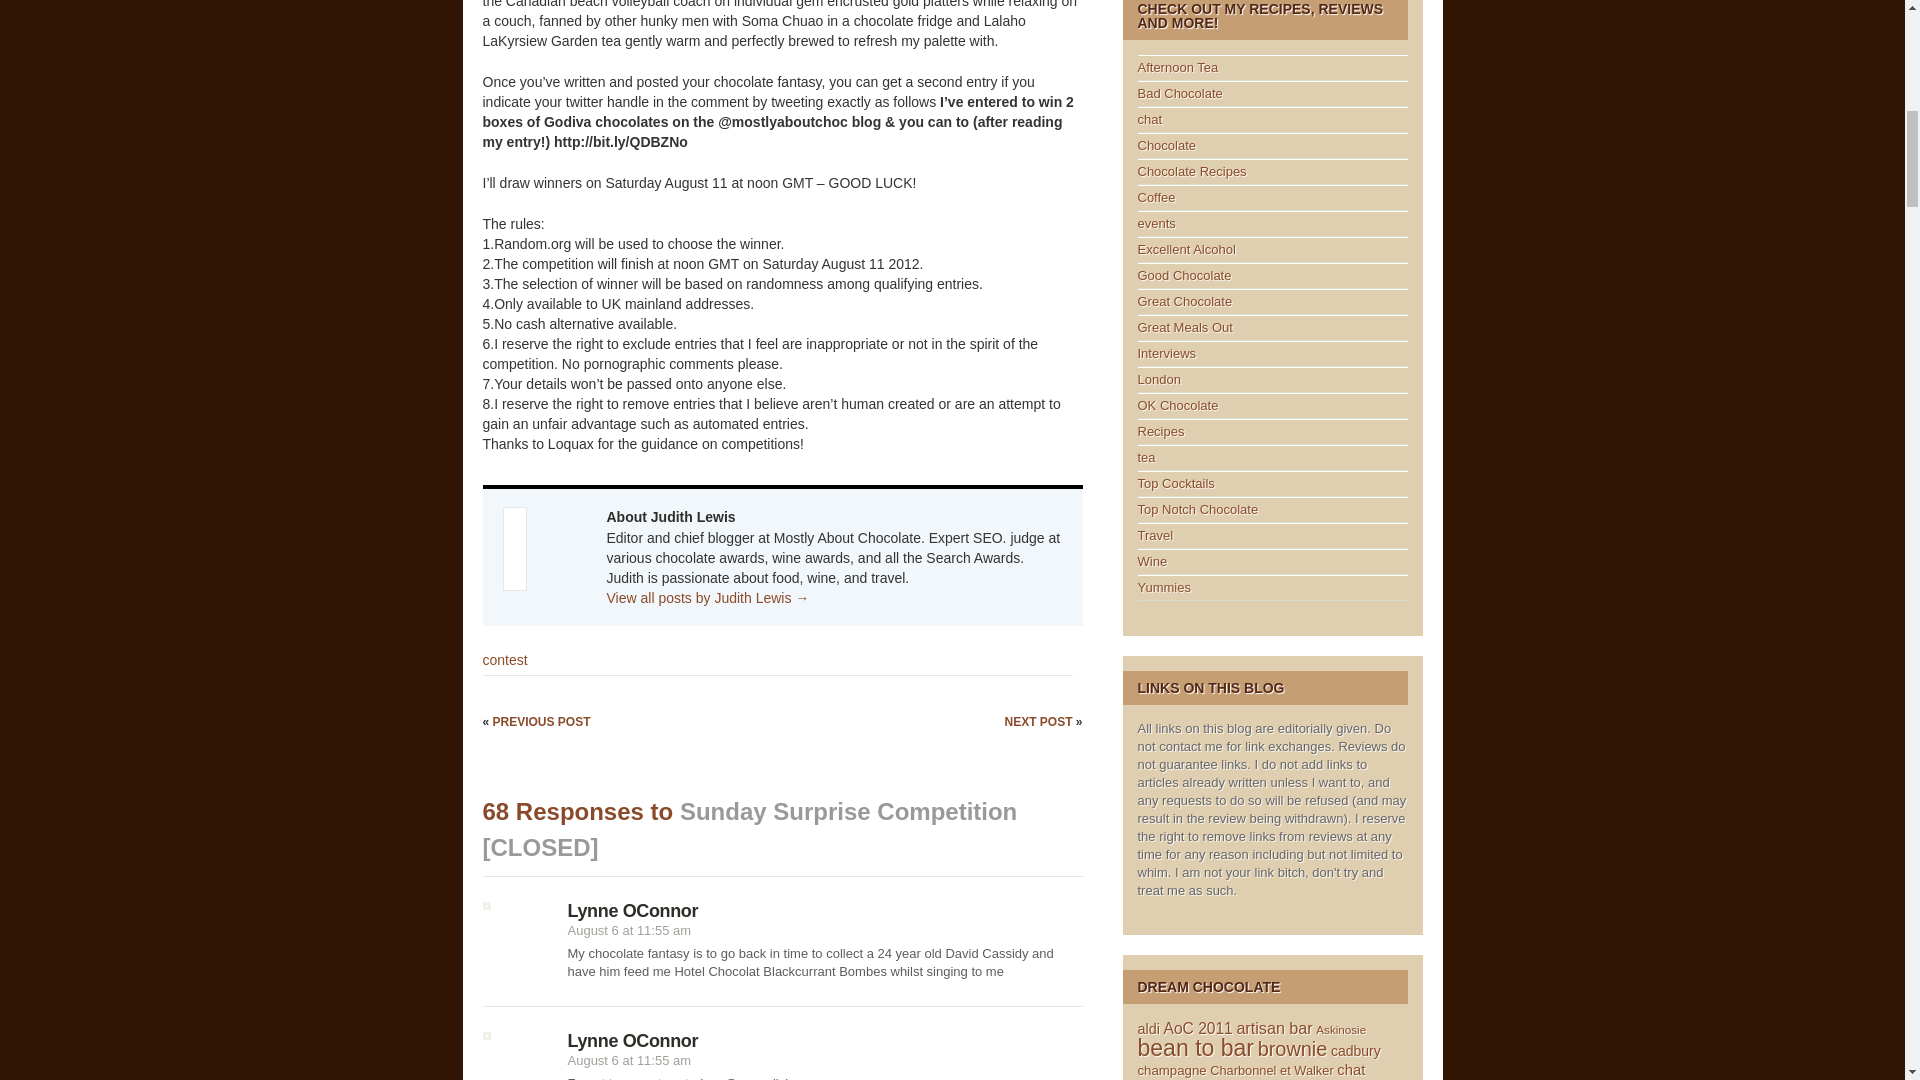 The width and height of the screenshot is (1920, 1080). Describe the element at coordinates (630, 1060) in the screenshot. I see `August 6 at 11:55 am` at that location.